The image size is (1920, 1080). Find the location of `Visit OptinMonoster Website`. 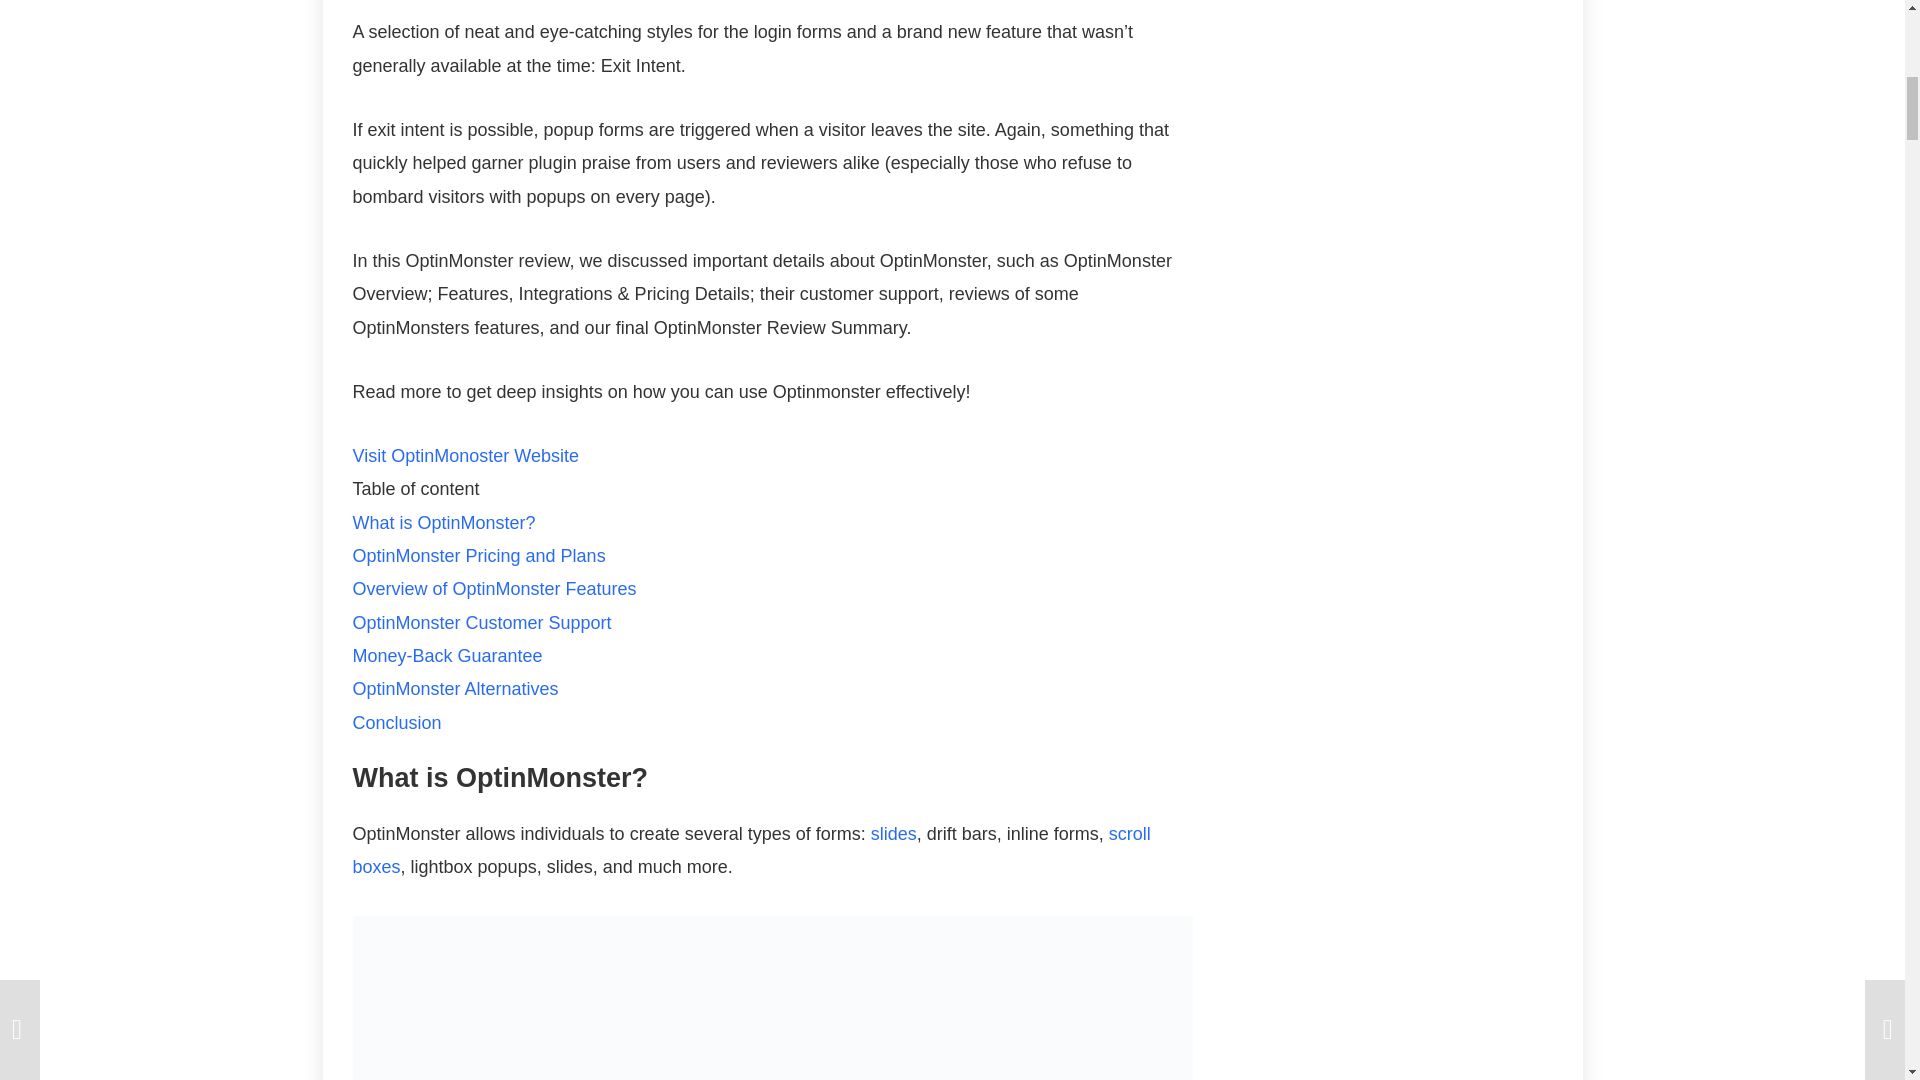

Visit OptinMonoster Website is located at coordinates (464, 456).